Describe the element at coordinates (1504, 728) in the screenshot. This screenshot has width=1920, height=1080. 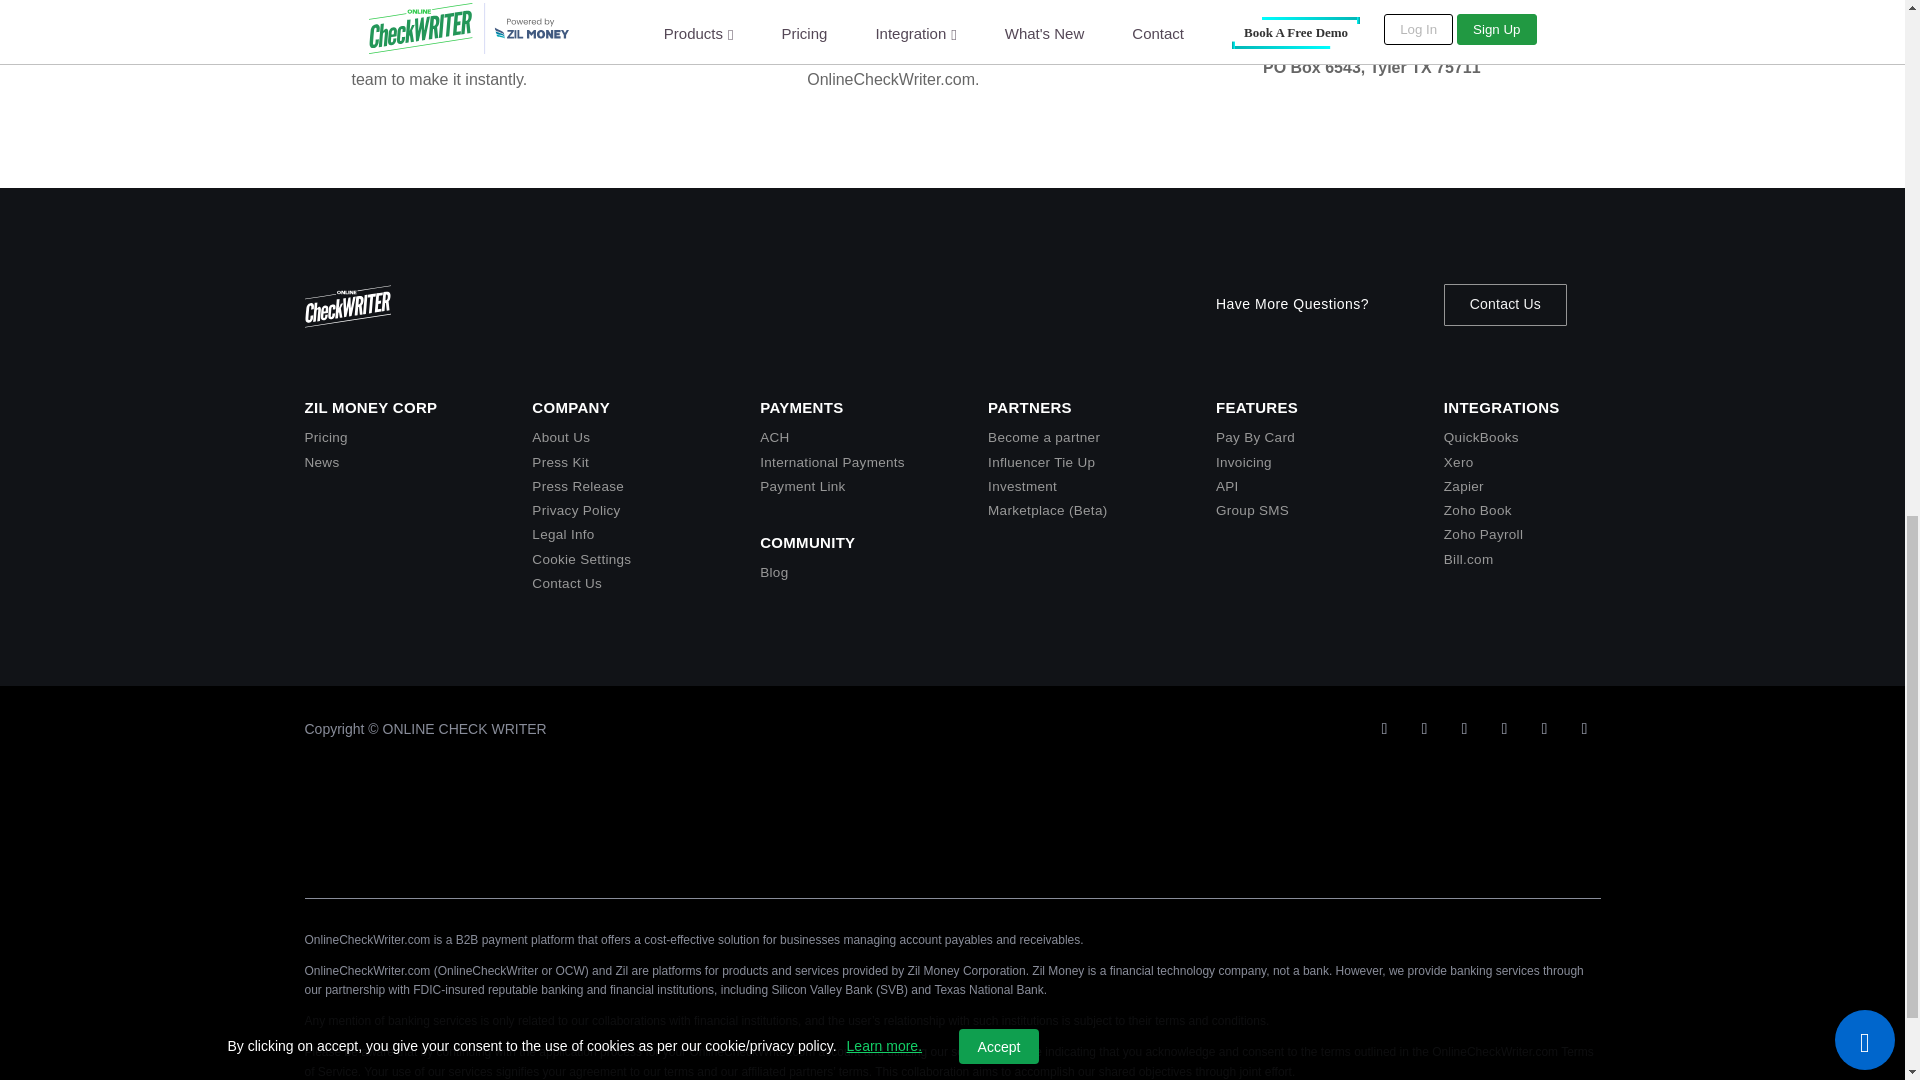
I see `Follow on Instagram` at that location.